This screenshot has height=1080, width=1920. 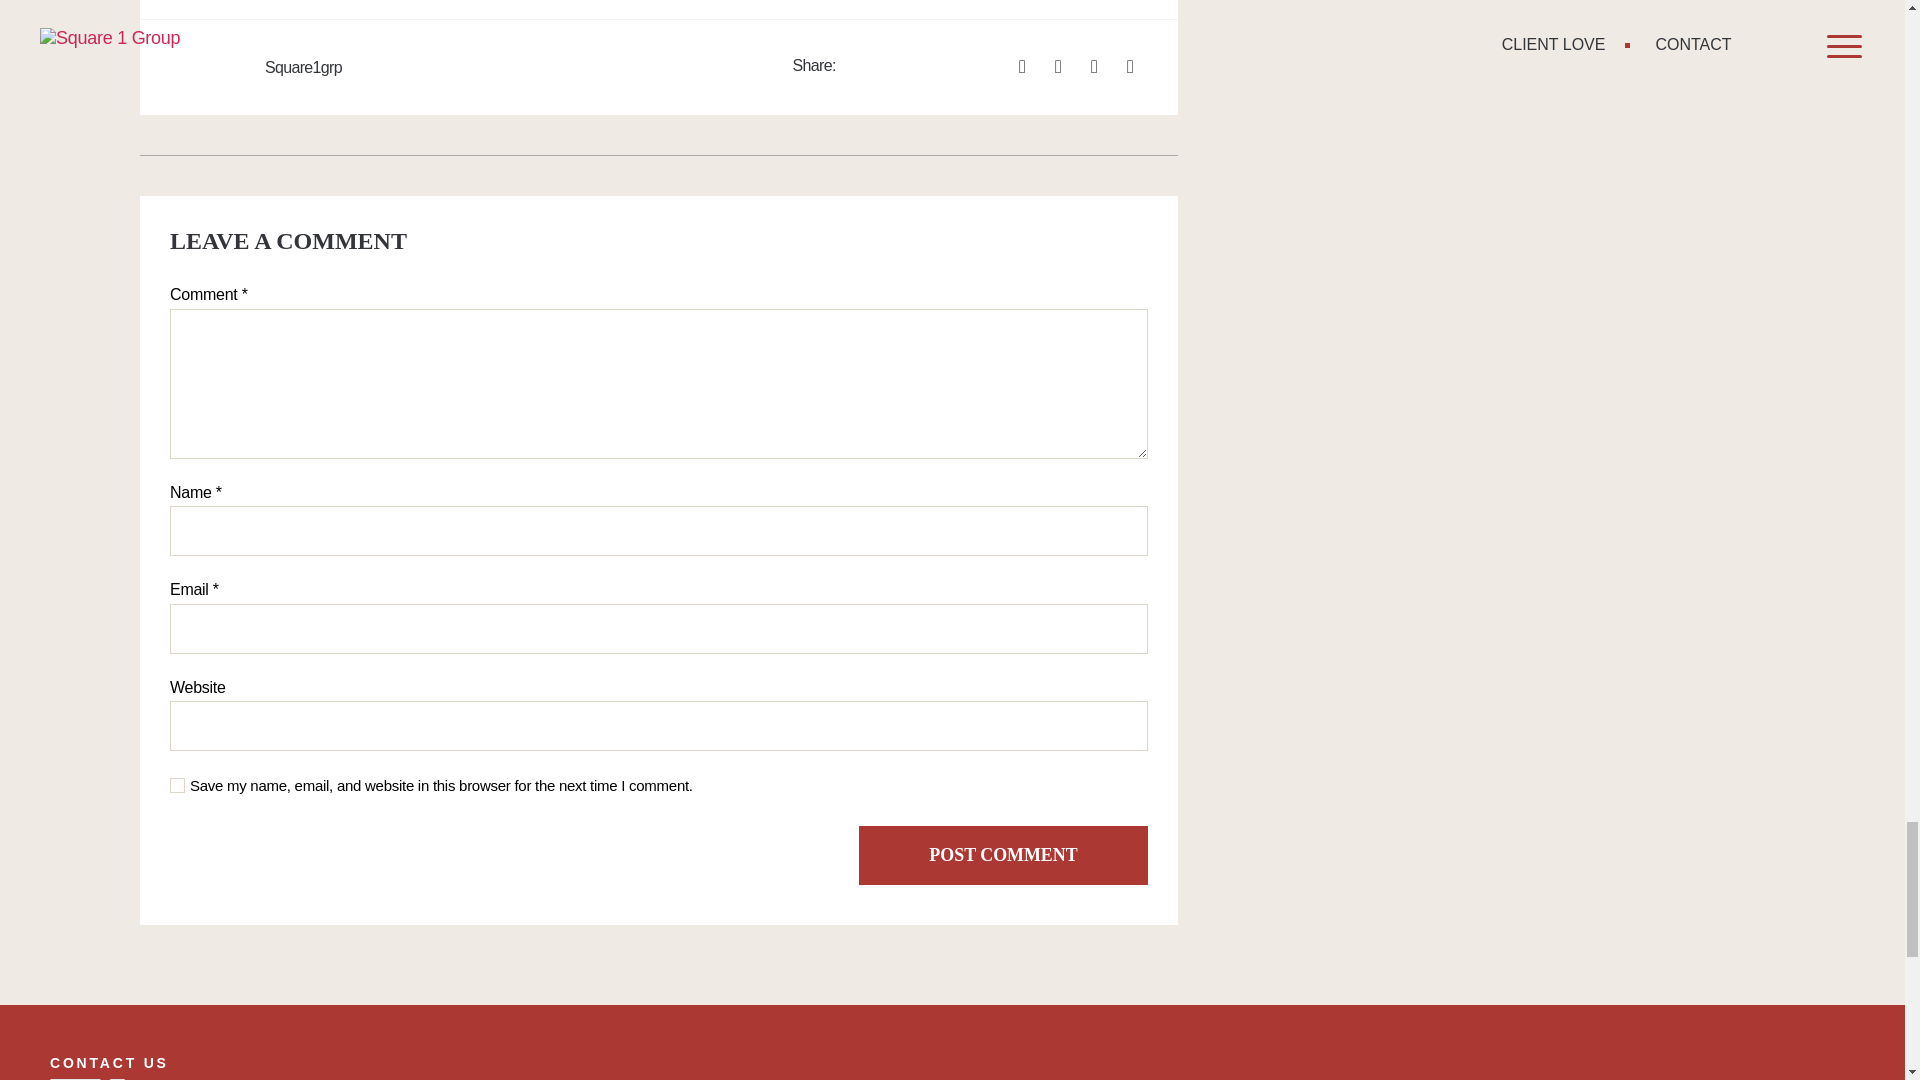 I want to click on Post Comment, so click(x=1003, y=855).